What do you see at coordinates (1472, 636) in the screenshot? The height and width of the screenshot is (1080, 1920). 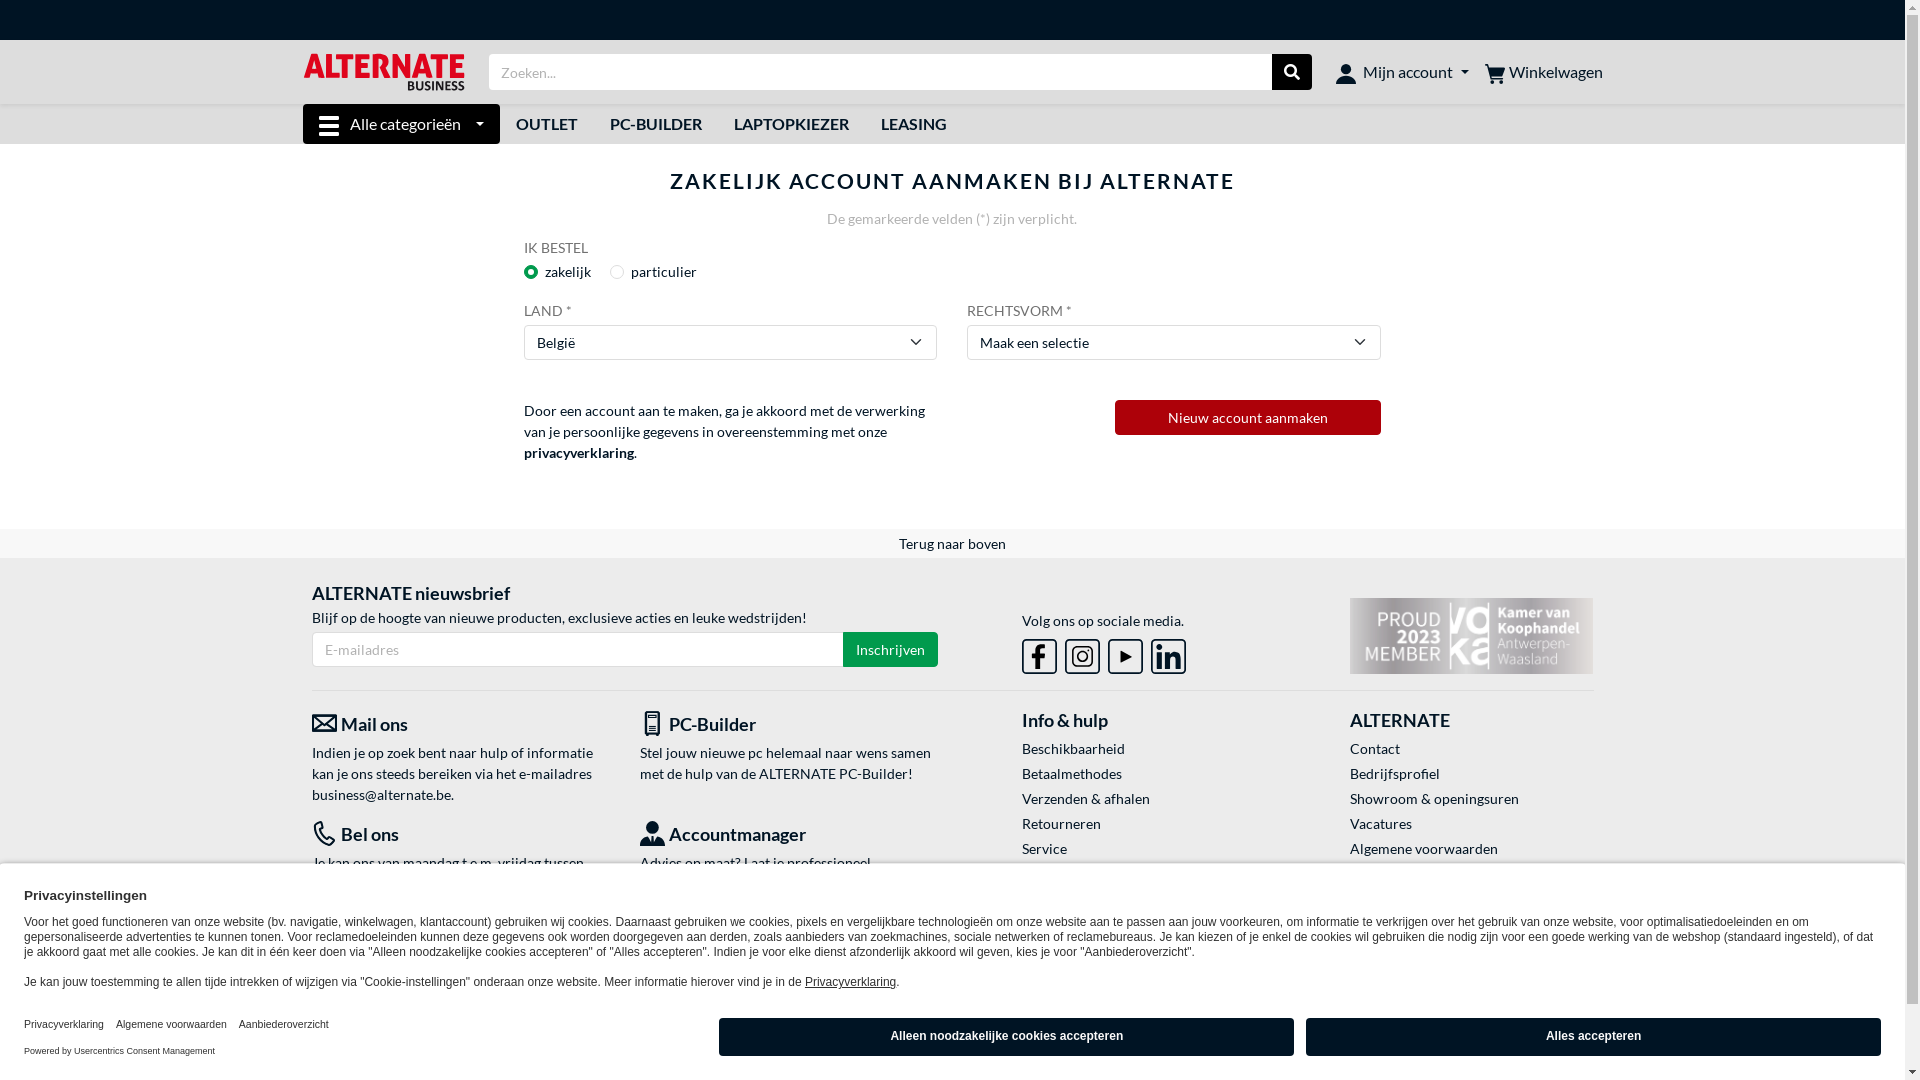 I see `Voka` at bounding box center [1472, 636].